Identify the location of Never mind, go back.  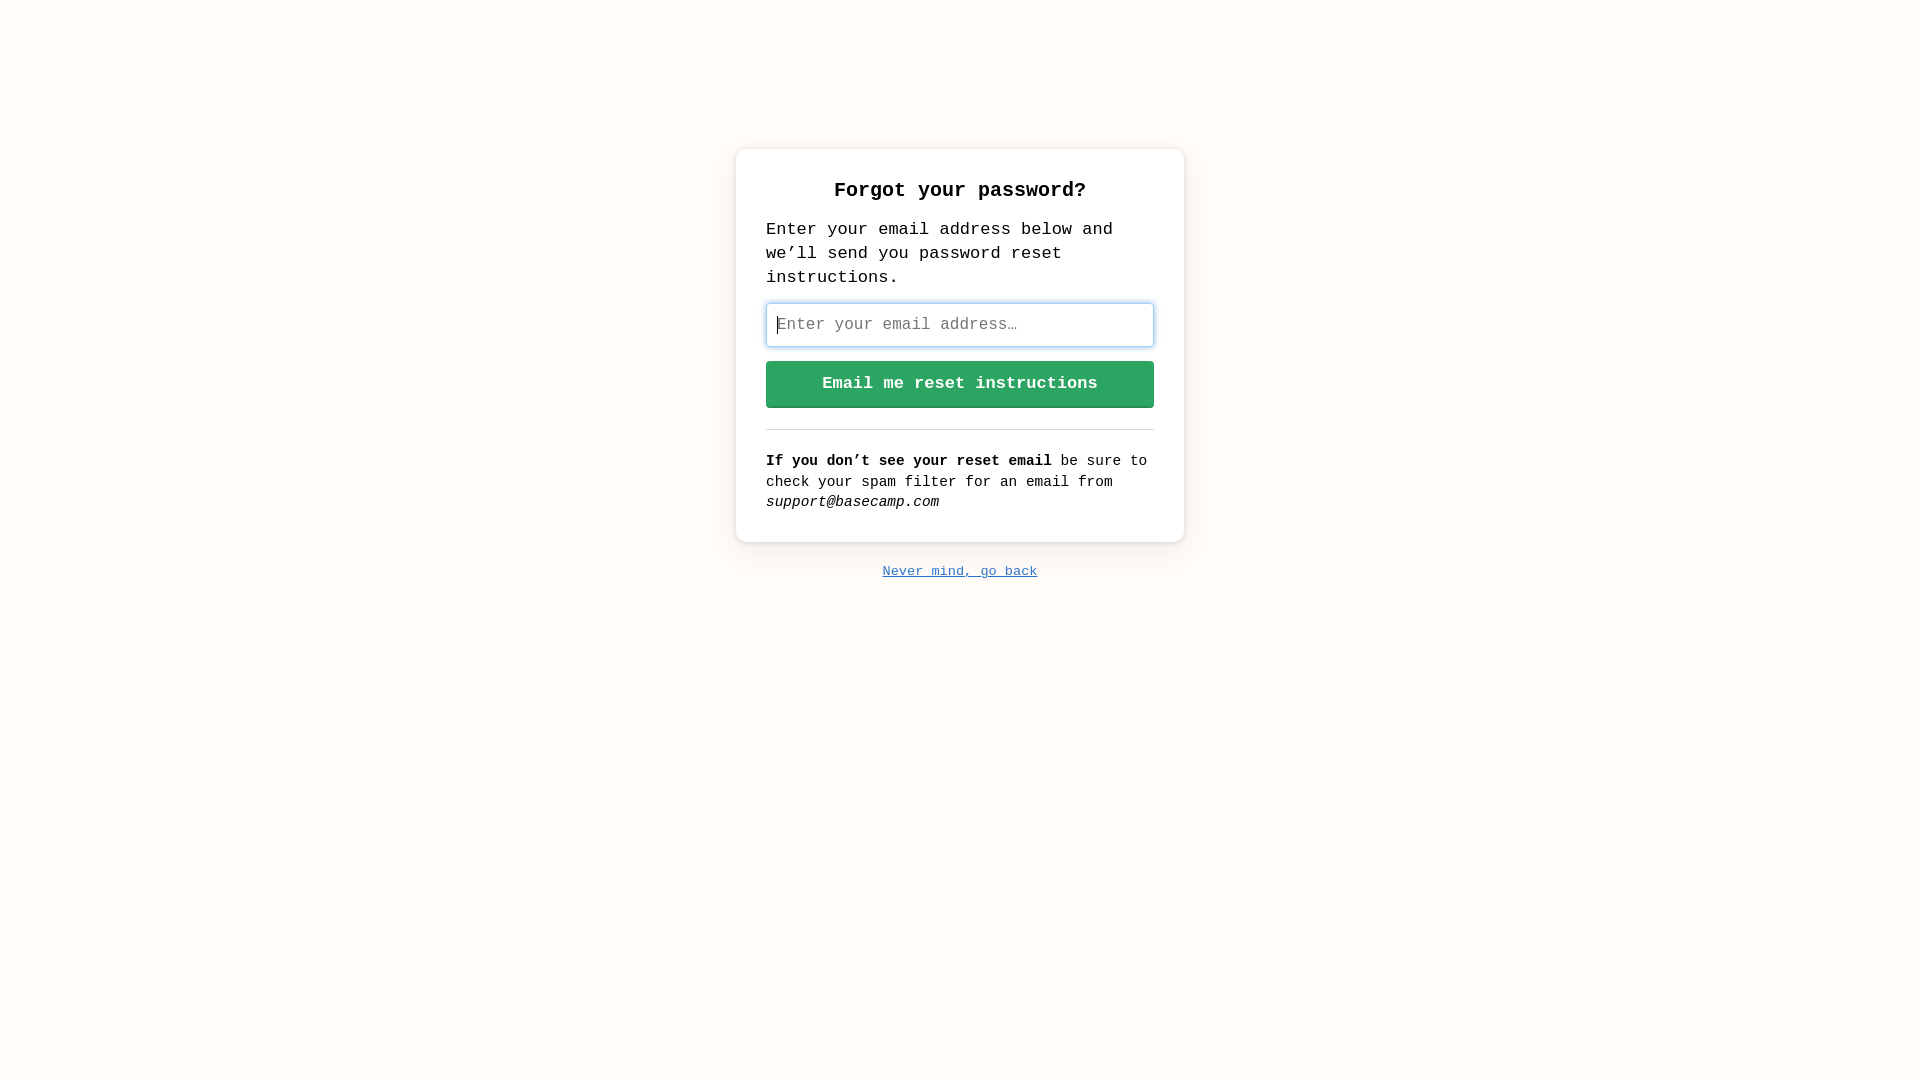
(960, 572).